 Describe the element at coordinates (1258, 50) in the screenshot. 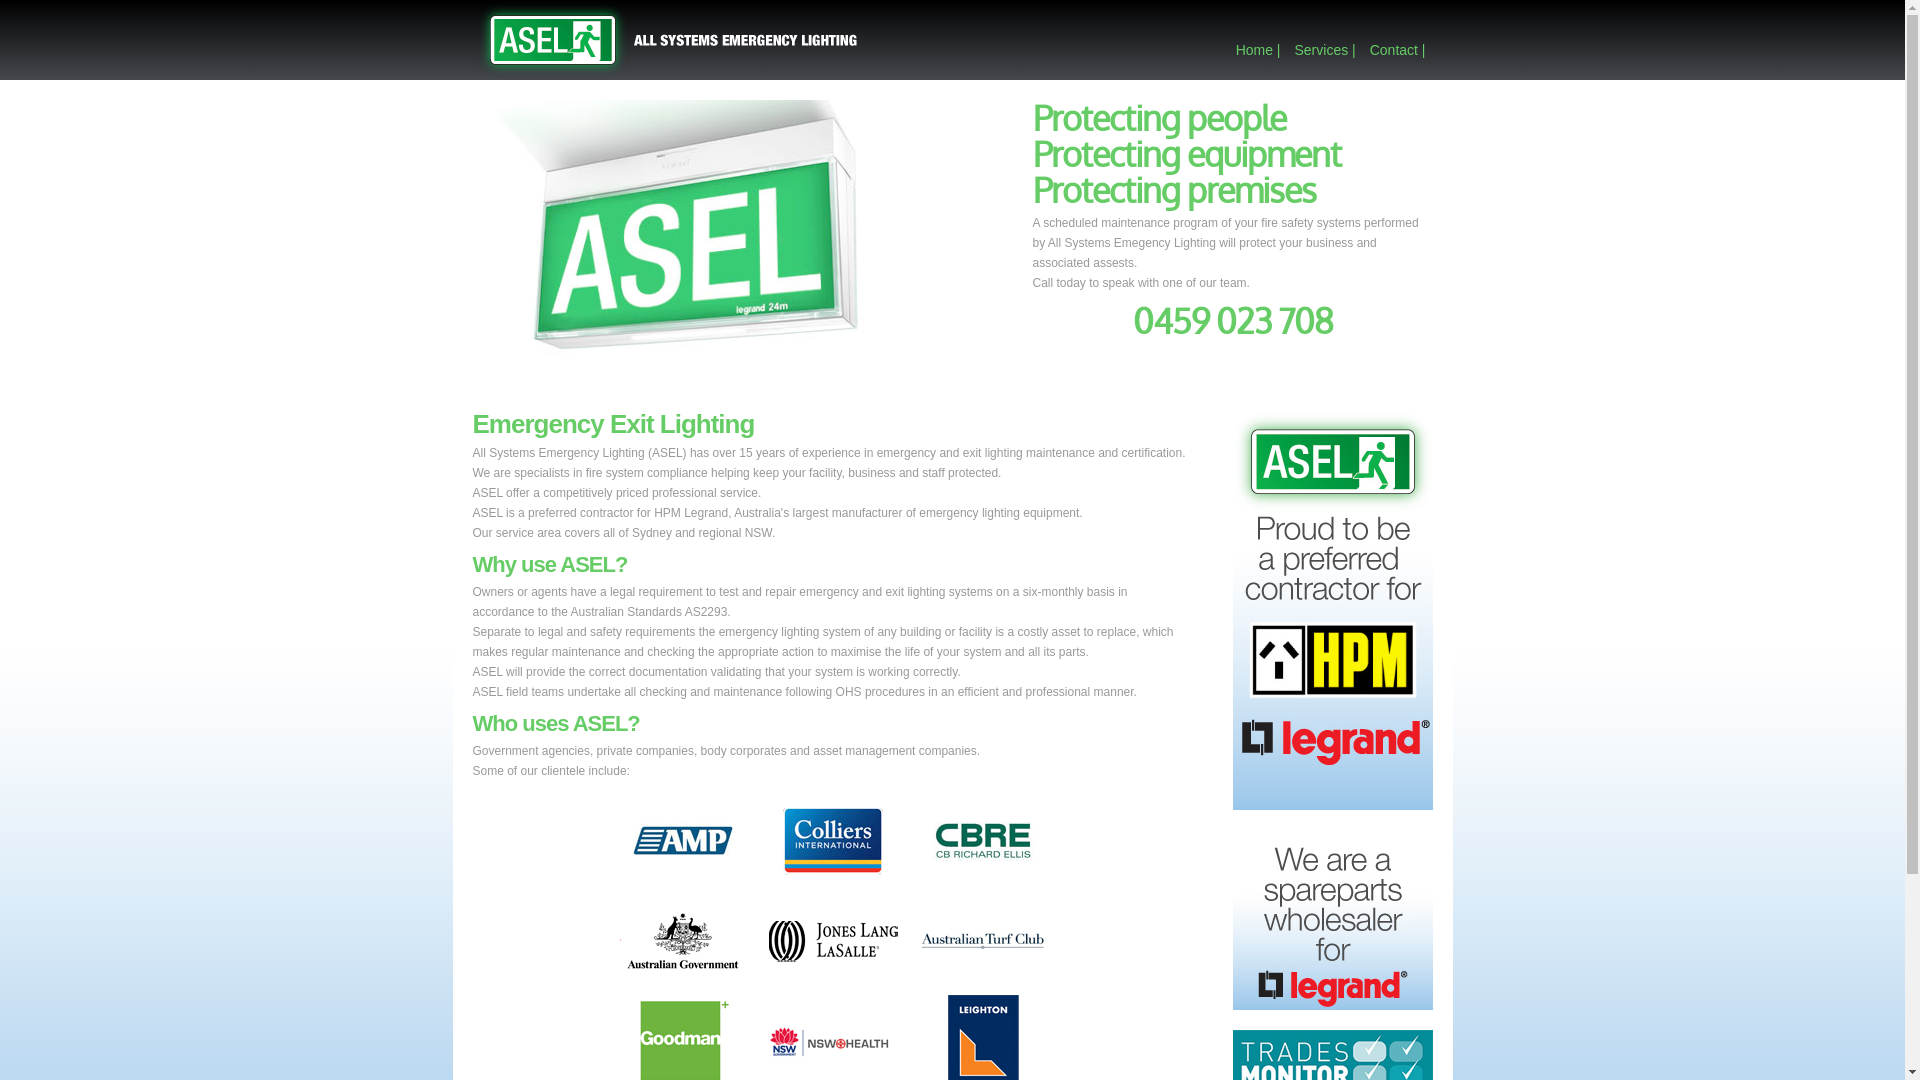

I see `Home |` at that location.